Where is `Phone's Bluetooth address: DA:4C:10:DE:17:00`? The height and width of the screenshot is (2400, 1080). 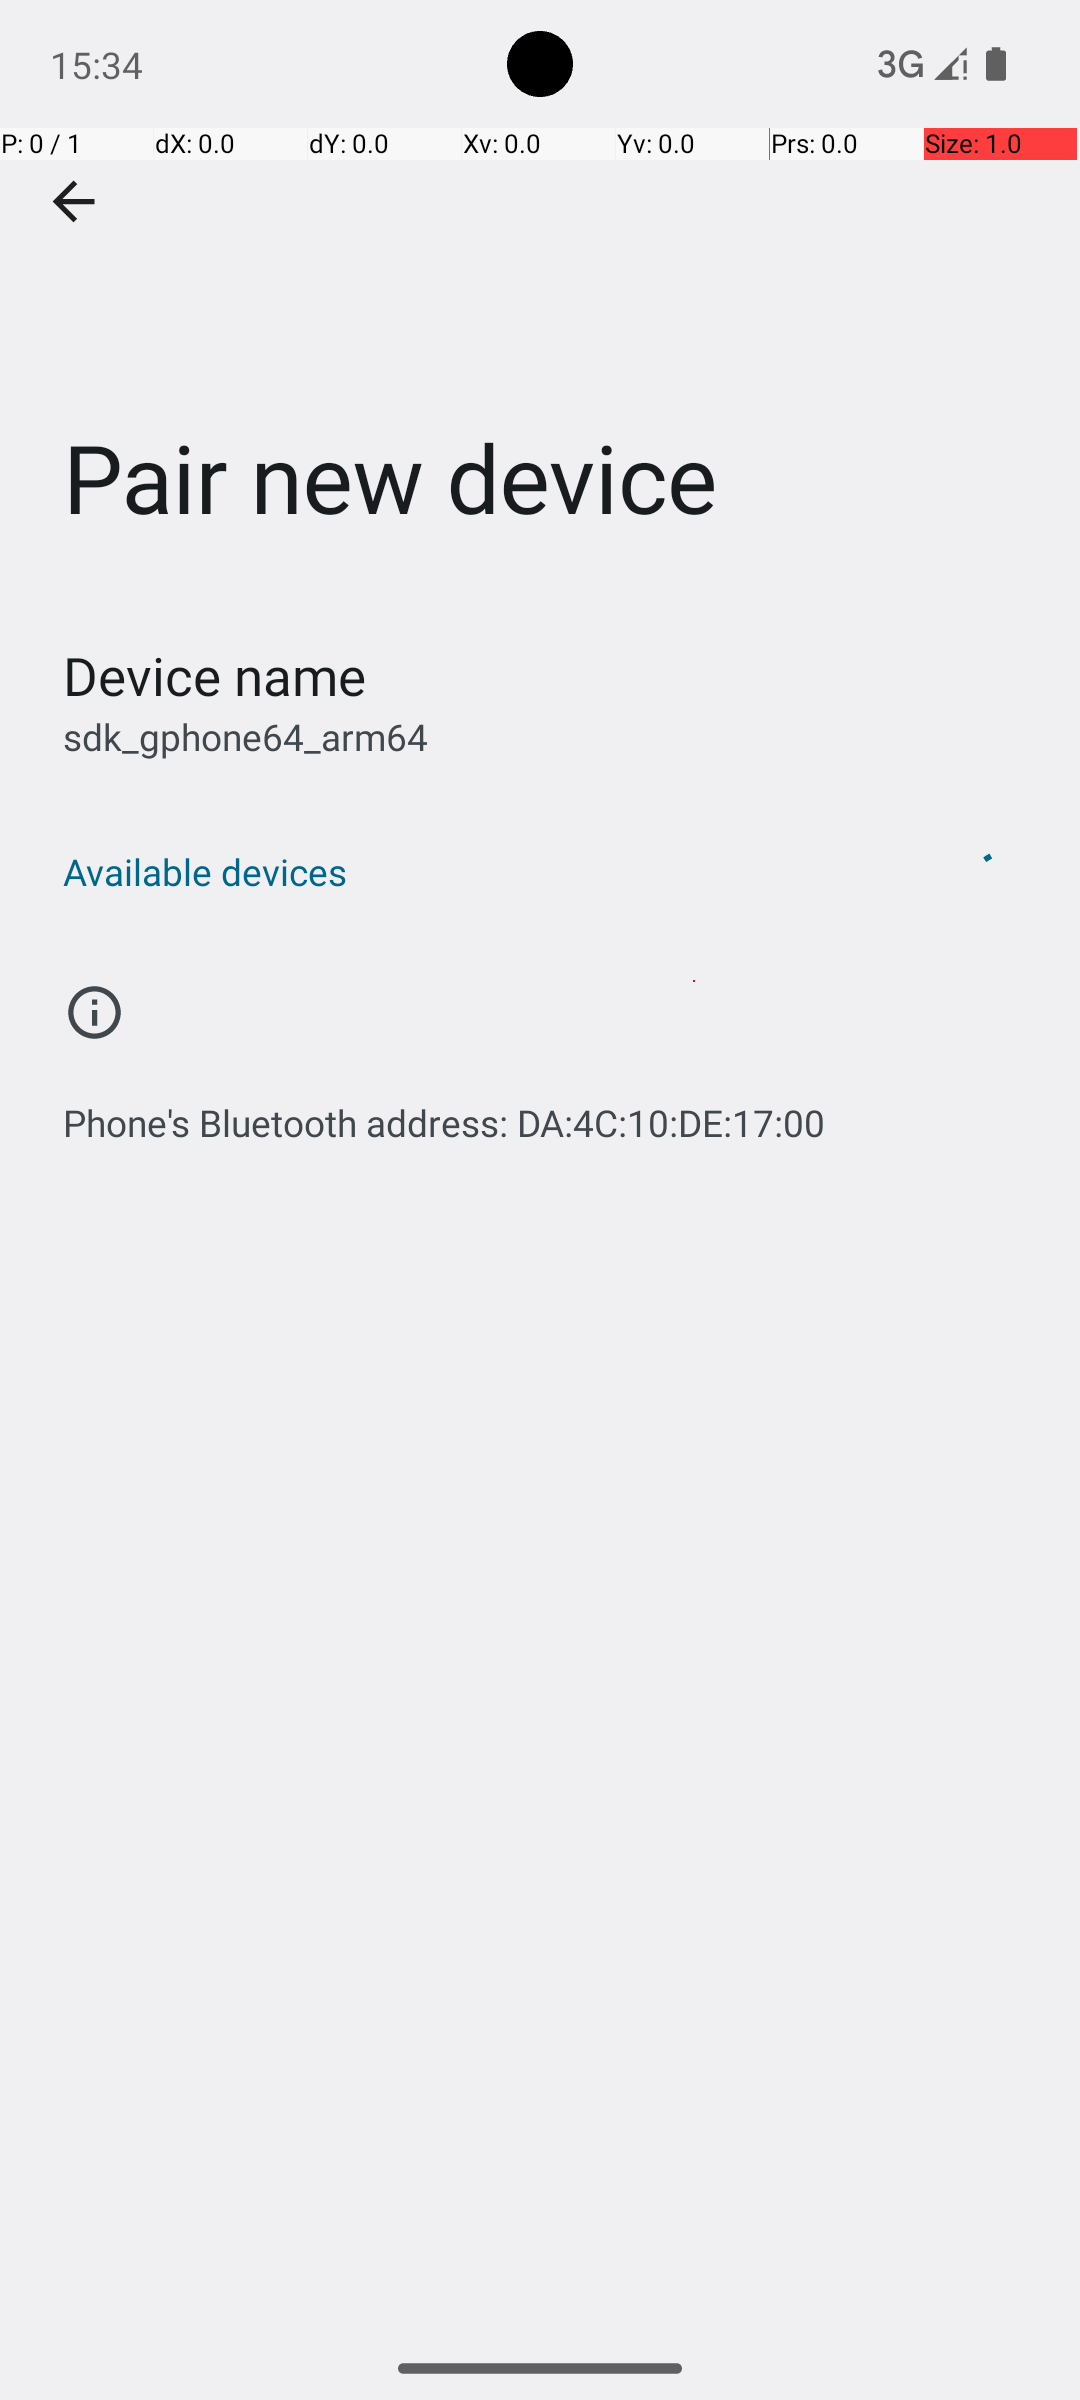 Phone's Bluetooth address: DA:4C:10:DE:17:00 is located at coordinates (444, 1112).